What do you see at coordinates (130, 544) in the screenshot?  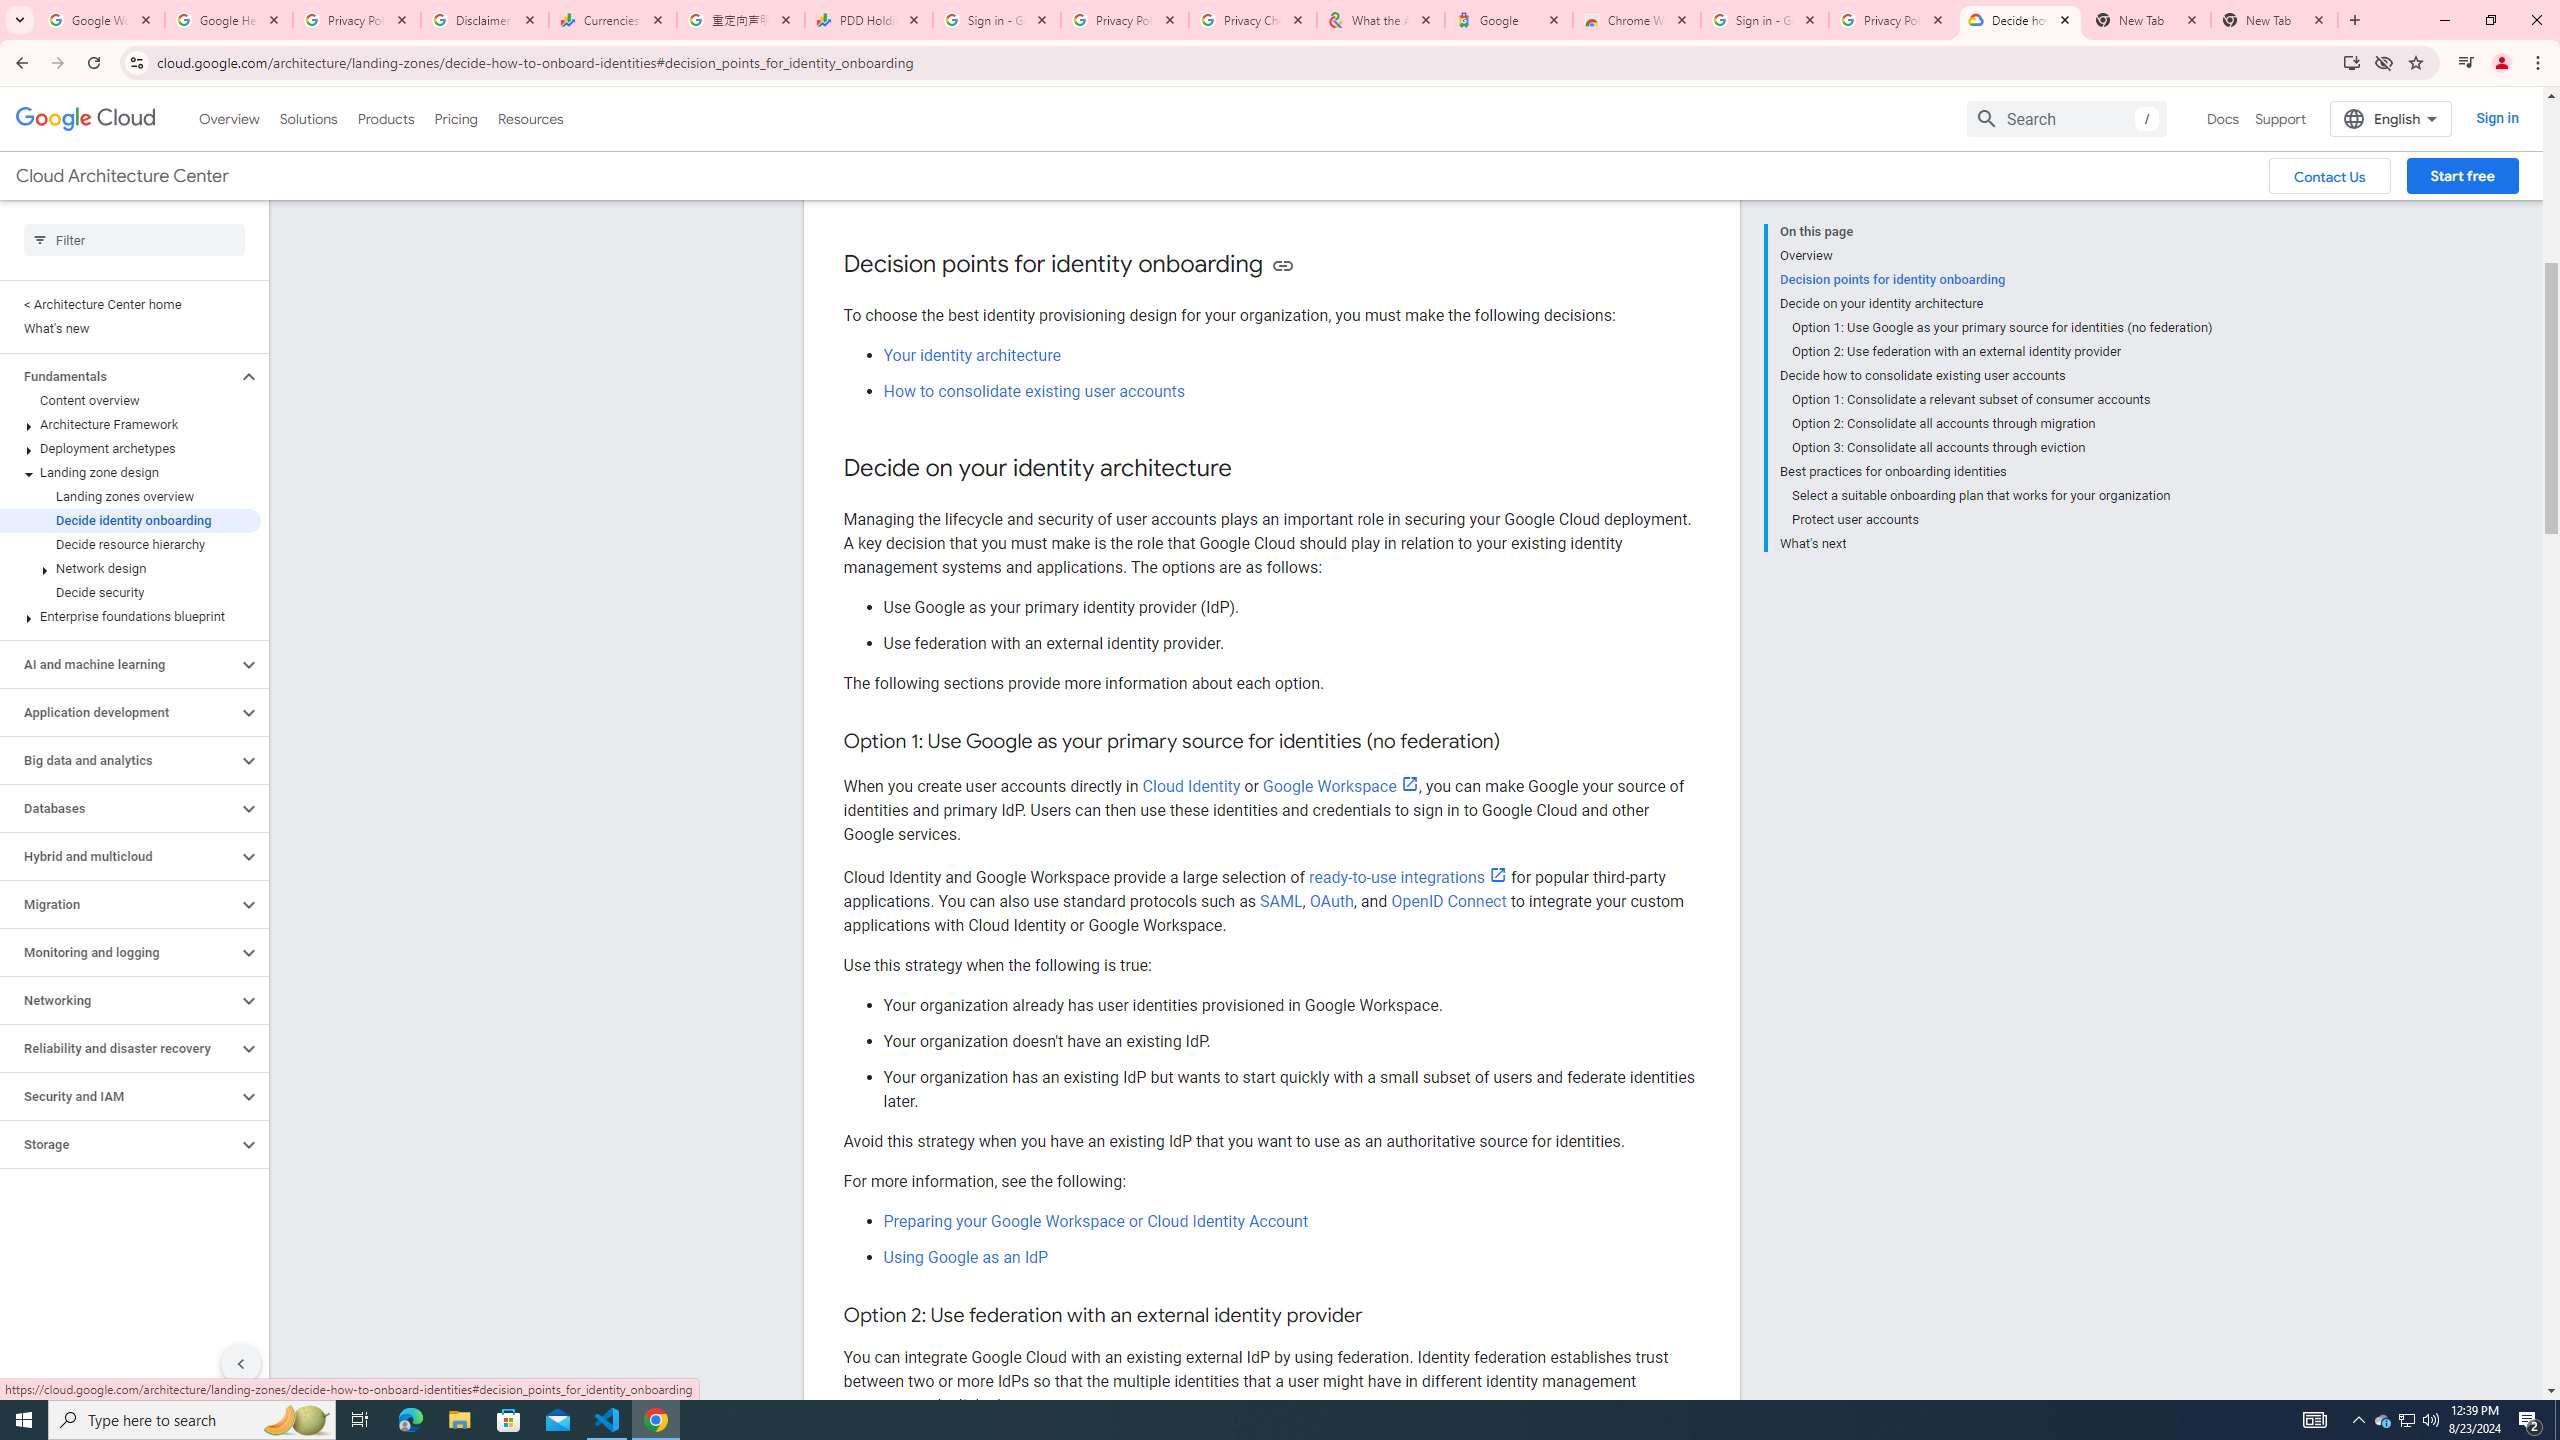 I see `Decide resource hierarchy` at bounding box center [130, 544].